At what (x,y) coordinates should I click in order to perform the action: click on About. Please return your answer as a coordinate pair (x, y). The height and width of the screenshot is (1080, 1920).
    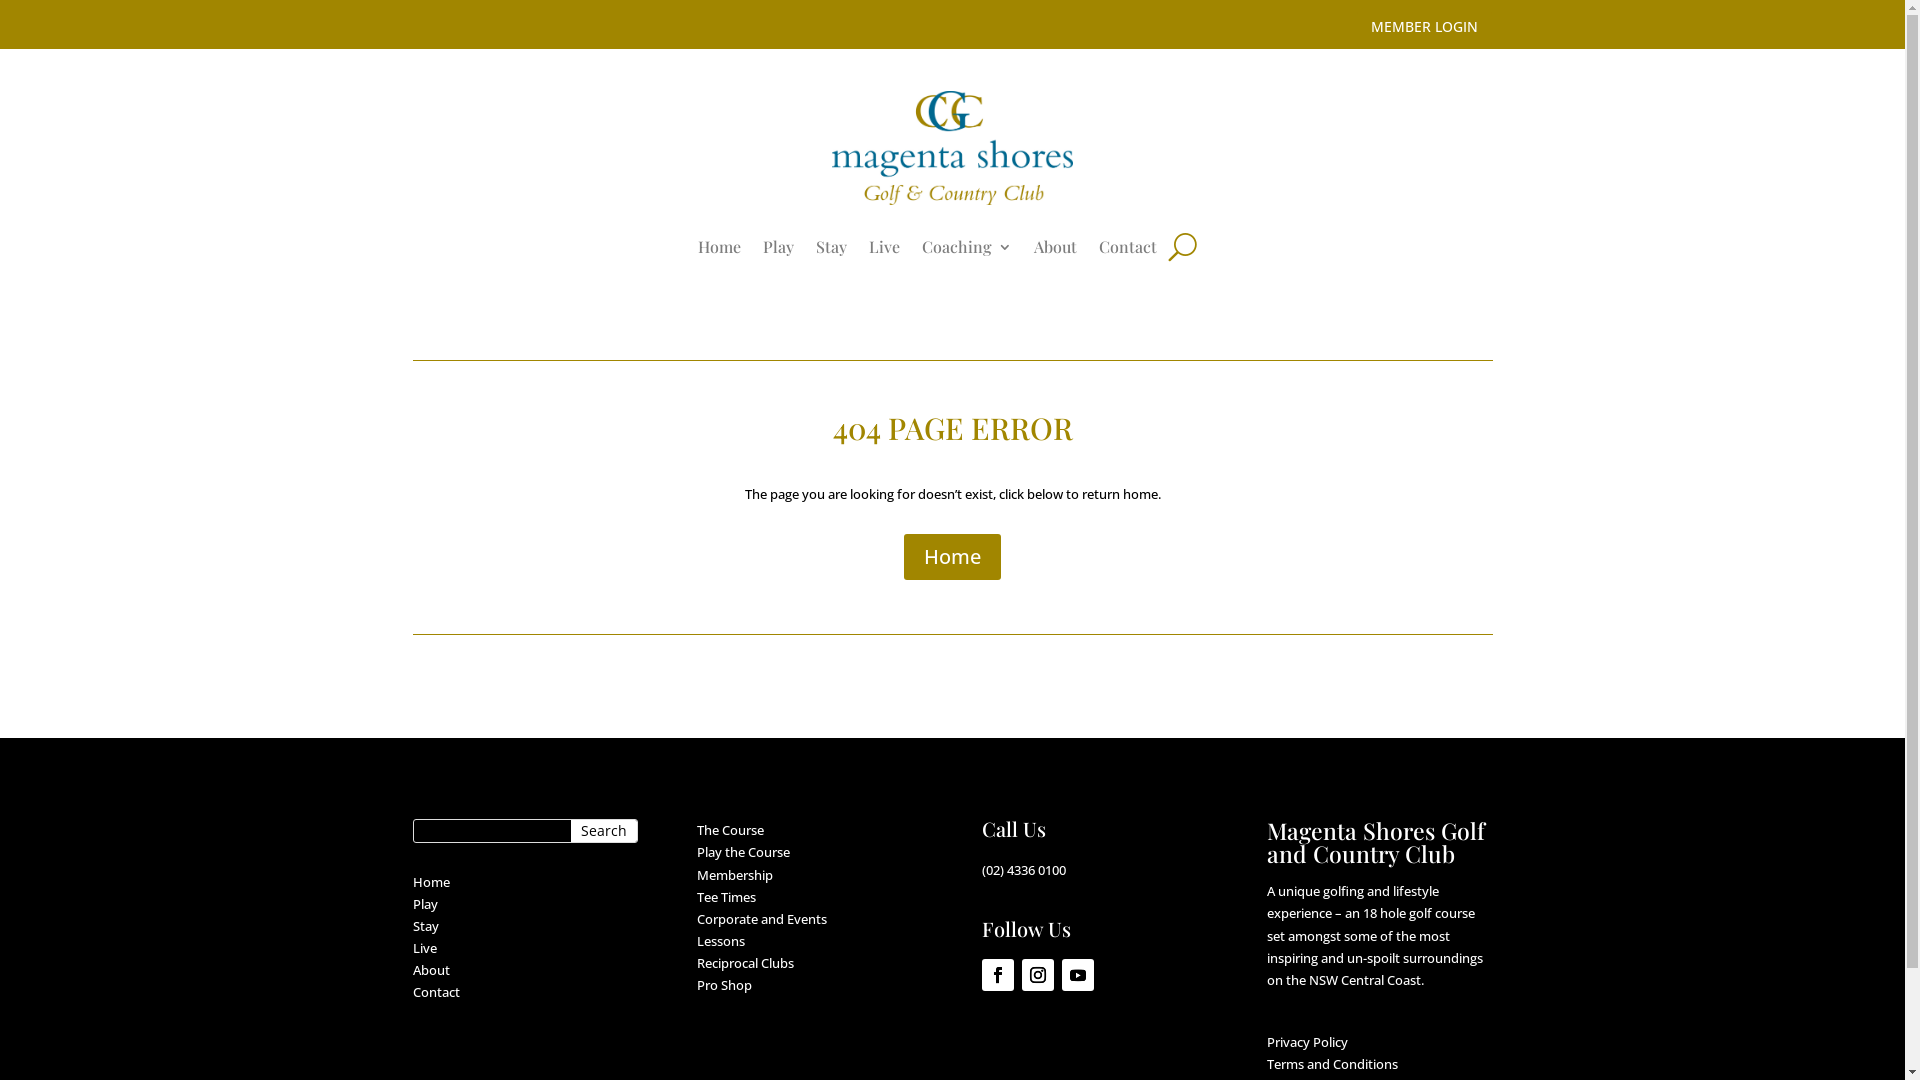
    Looking at the image, I should click on (1056, 251).